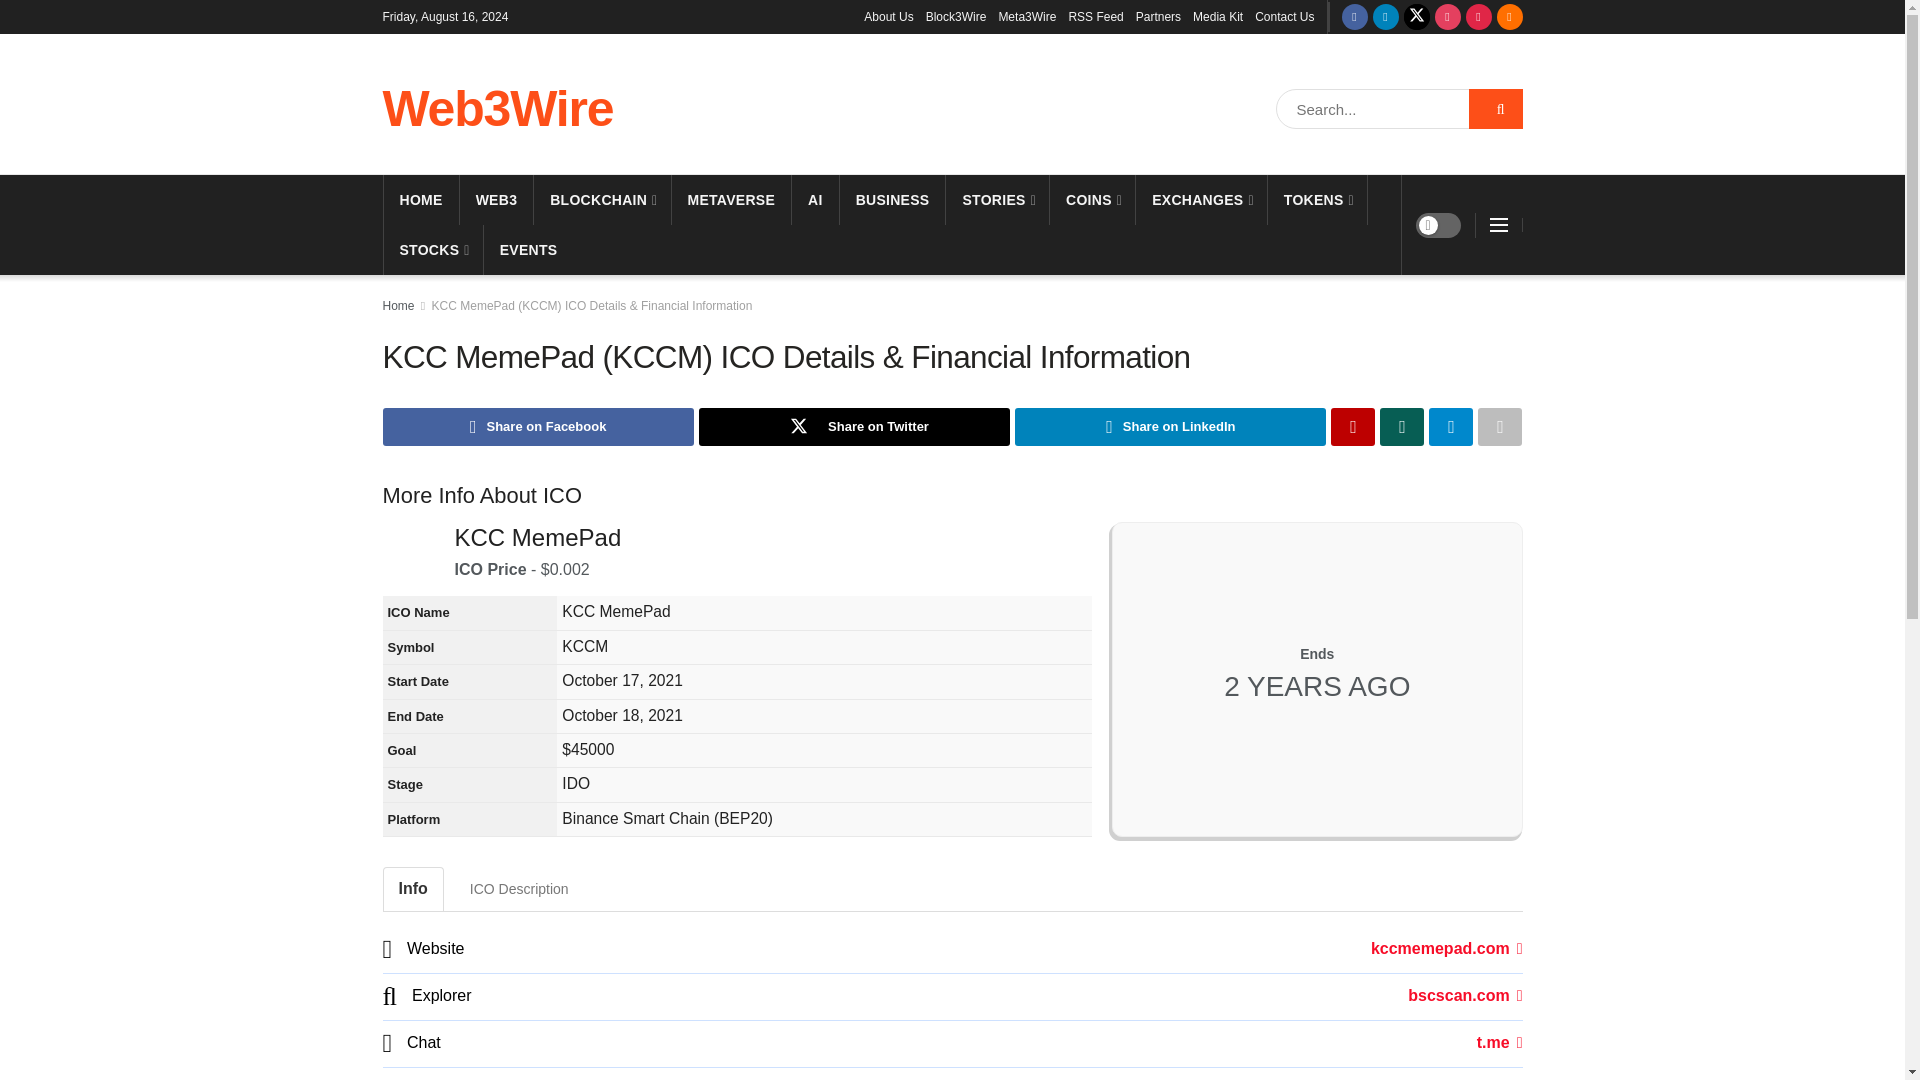 The width and height of the screenshot is (1920, 1080). What do you see at coordinates (956, 16) in the screenshot?
I see `Block3Wire` at bounding box center [956, 16].